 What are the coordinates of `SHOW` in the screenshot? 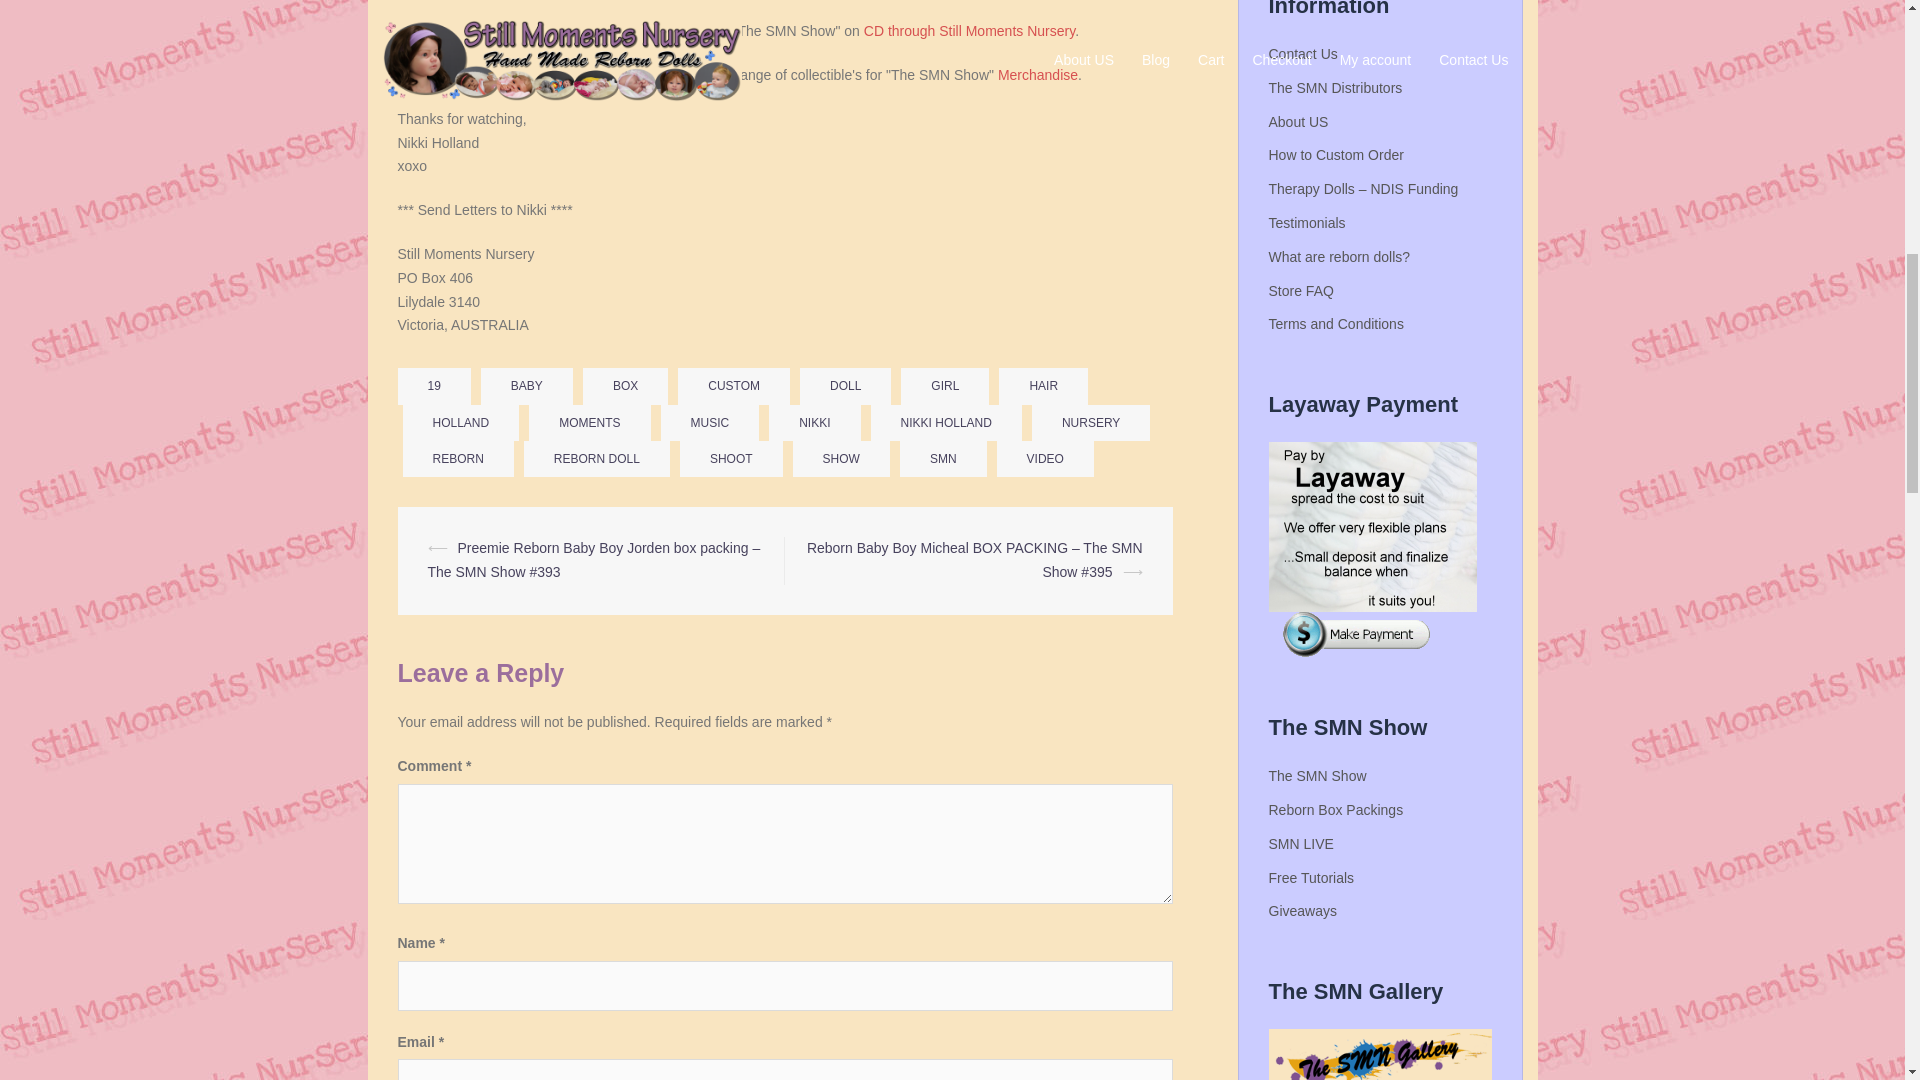 It's located at (841, 458).